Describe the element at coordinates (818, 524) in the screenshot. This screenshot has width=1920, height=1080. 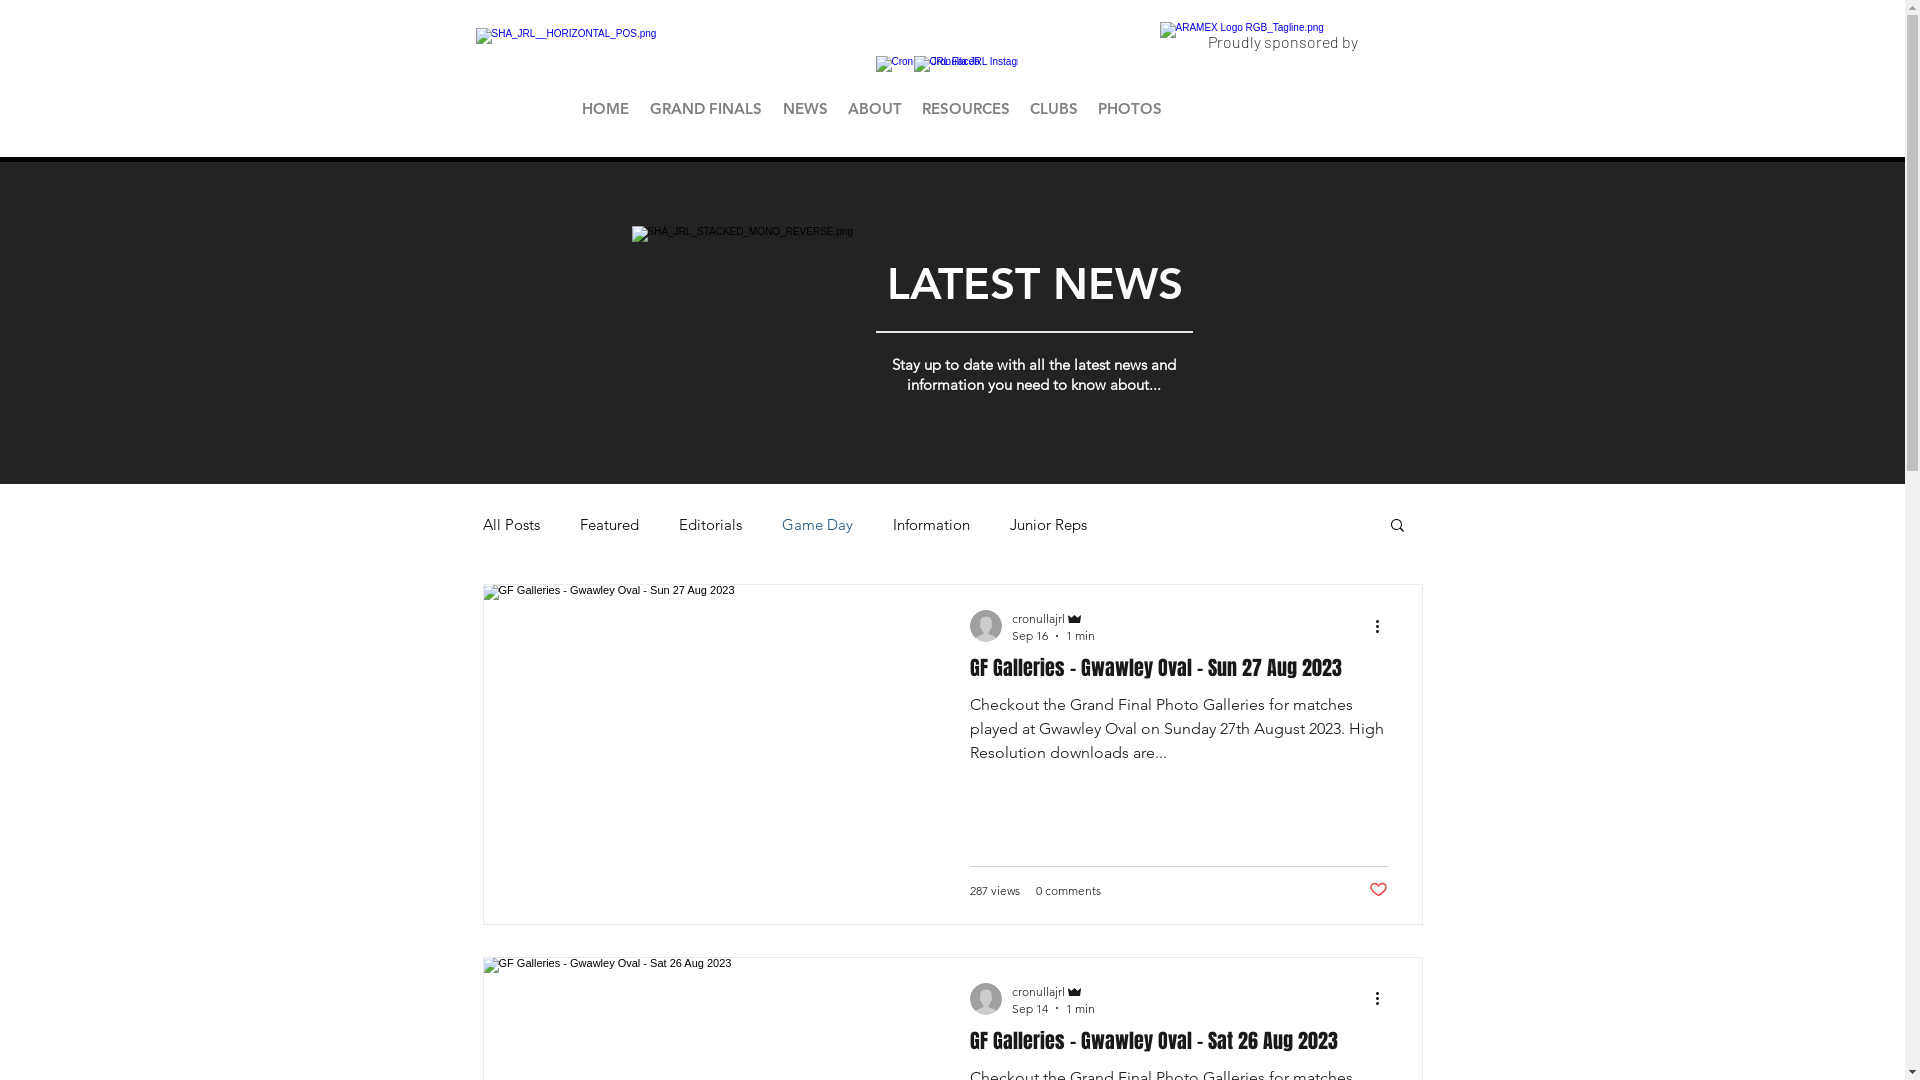
I see `Game Day` at that location.